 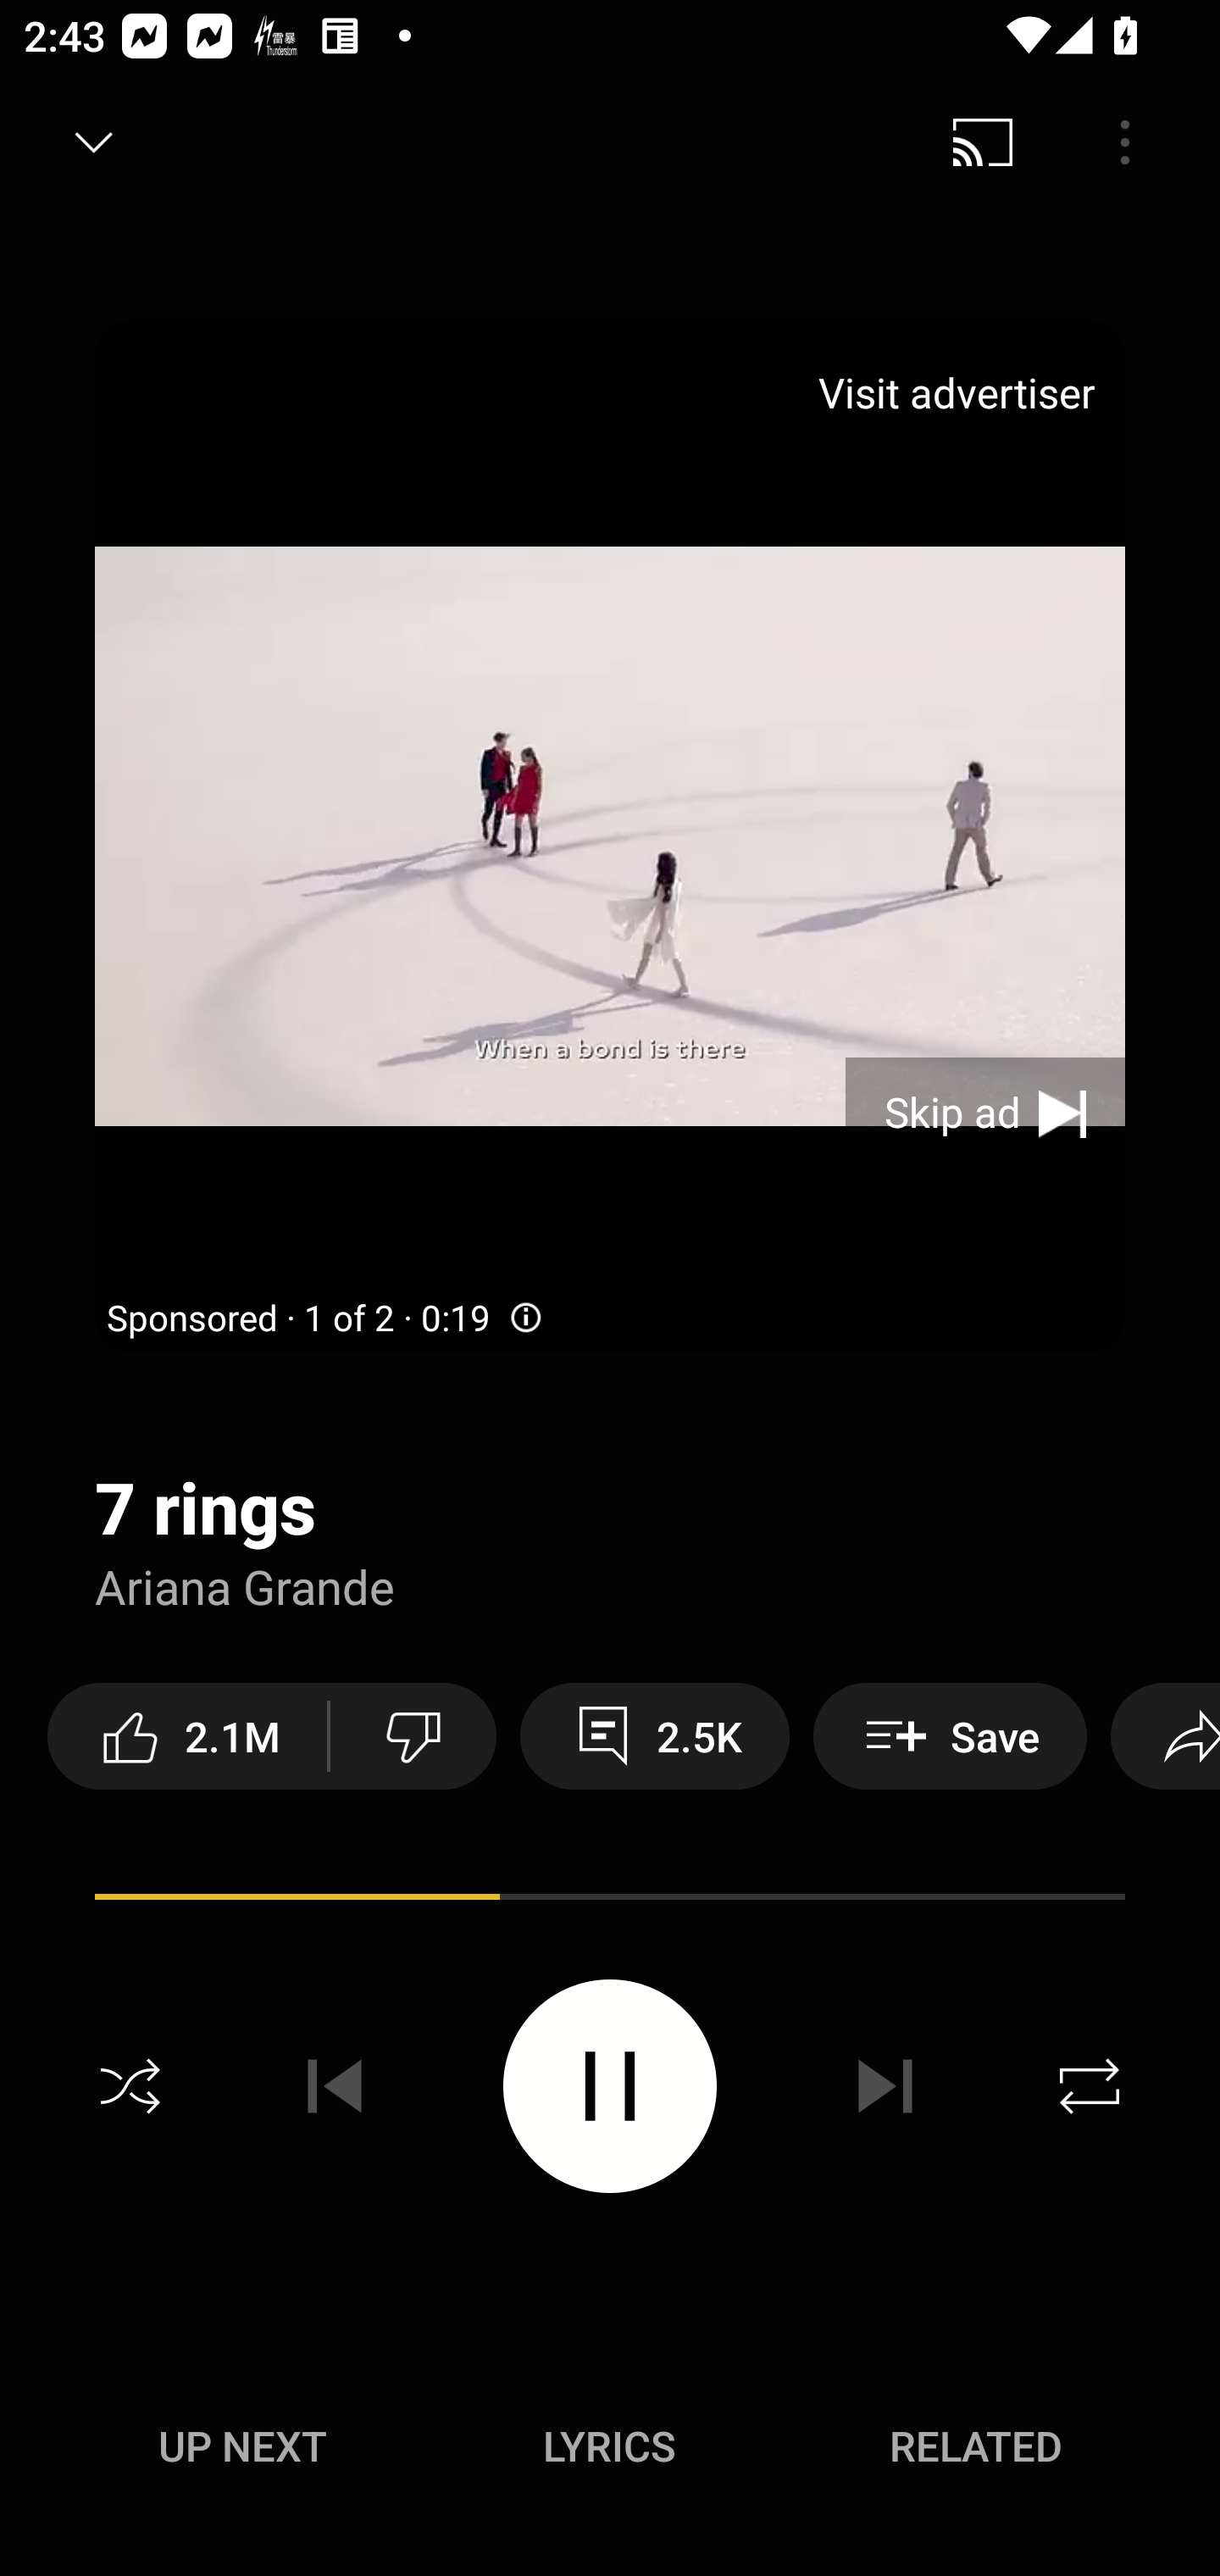 I want to click on Share, so click(x=1165, y=1735).